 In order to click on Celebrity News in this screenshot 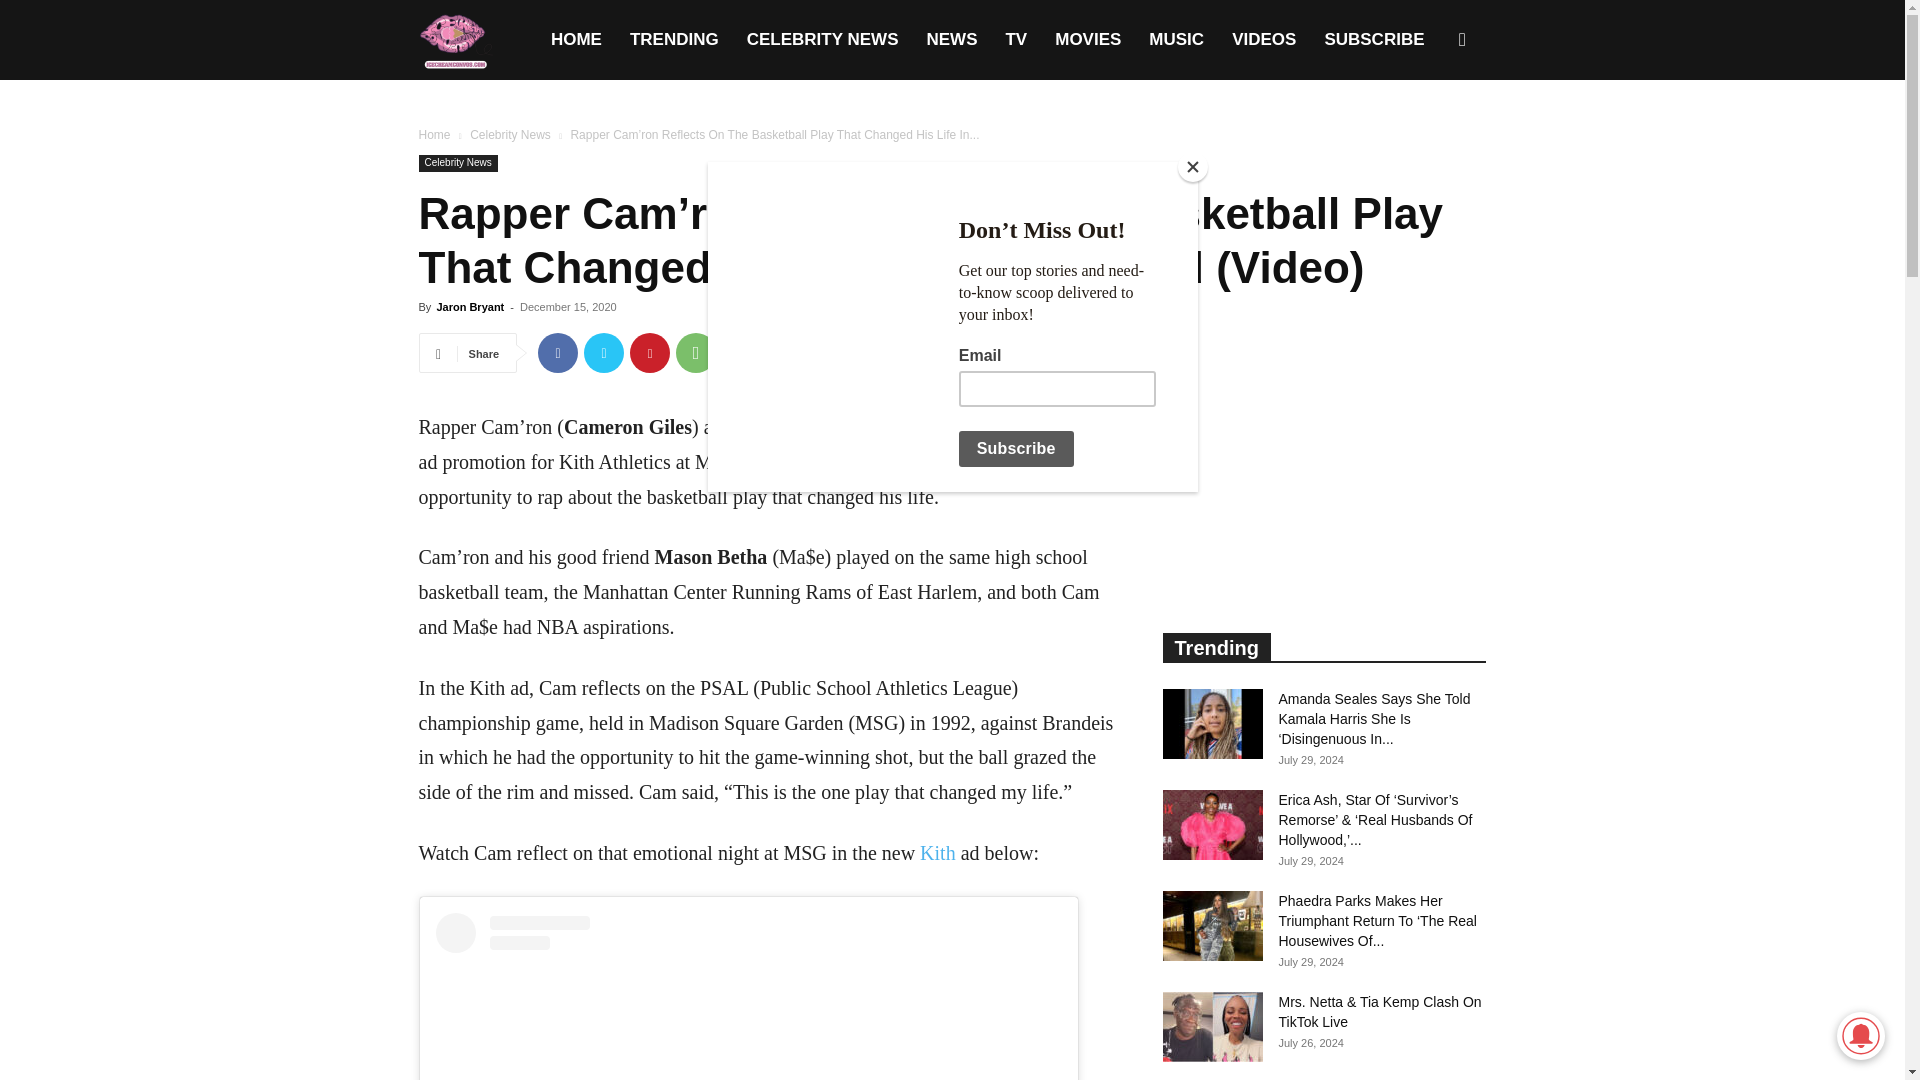, I will do `click(458, 163)`.